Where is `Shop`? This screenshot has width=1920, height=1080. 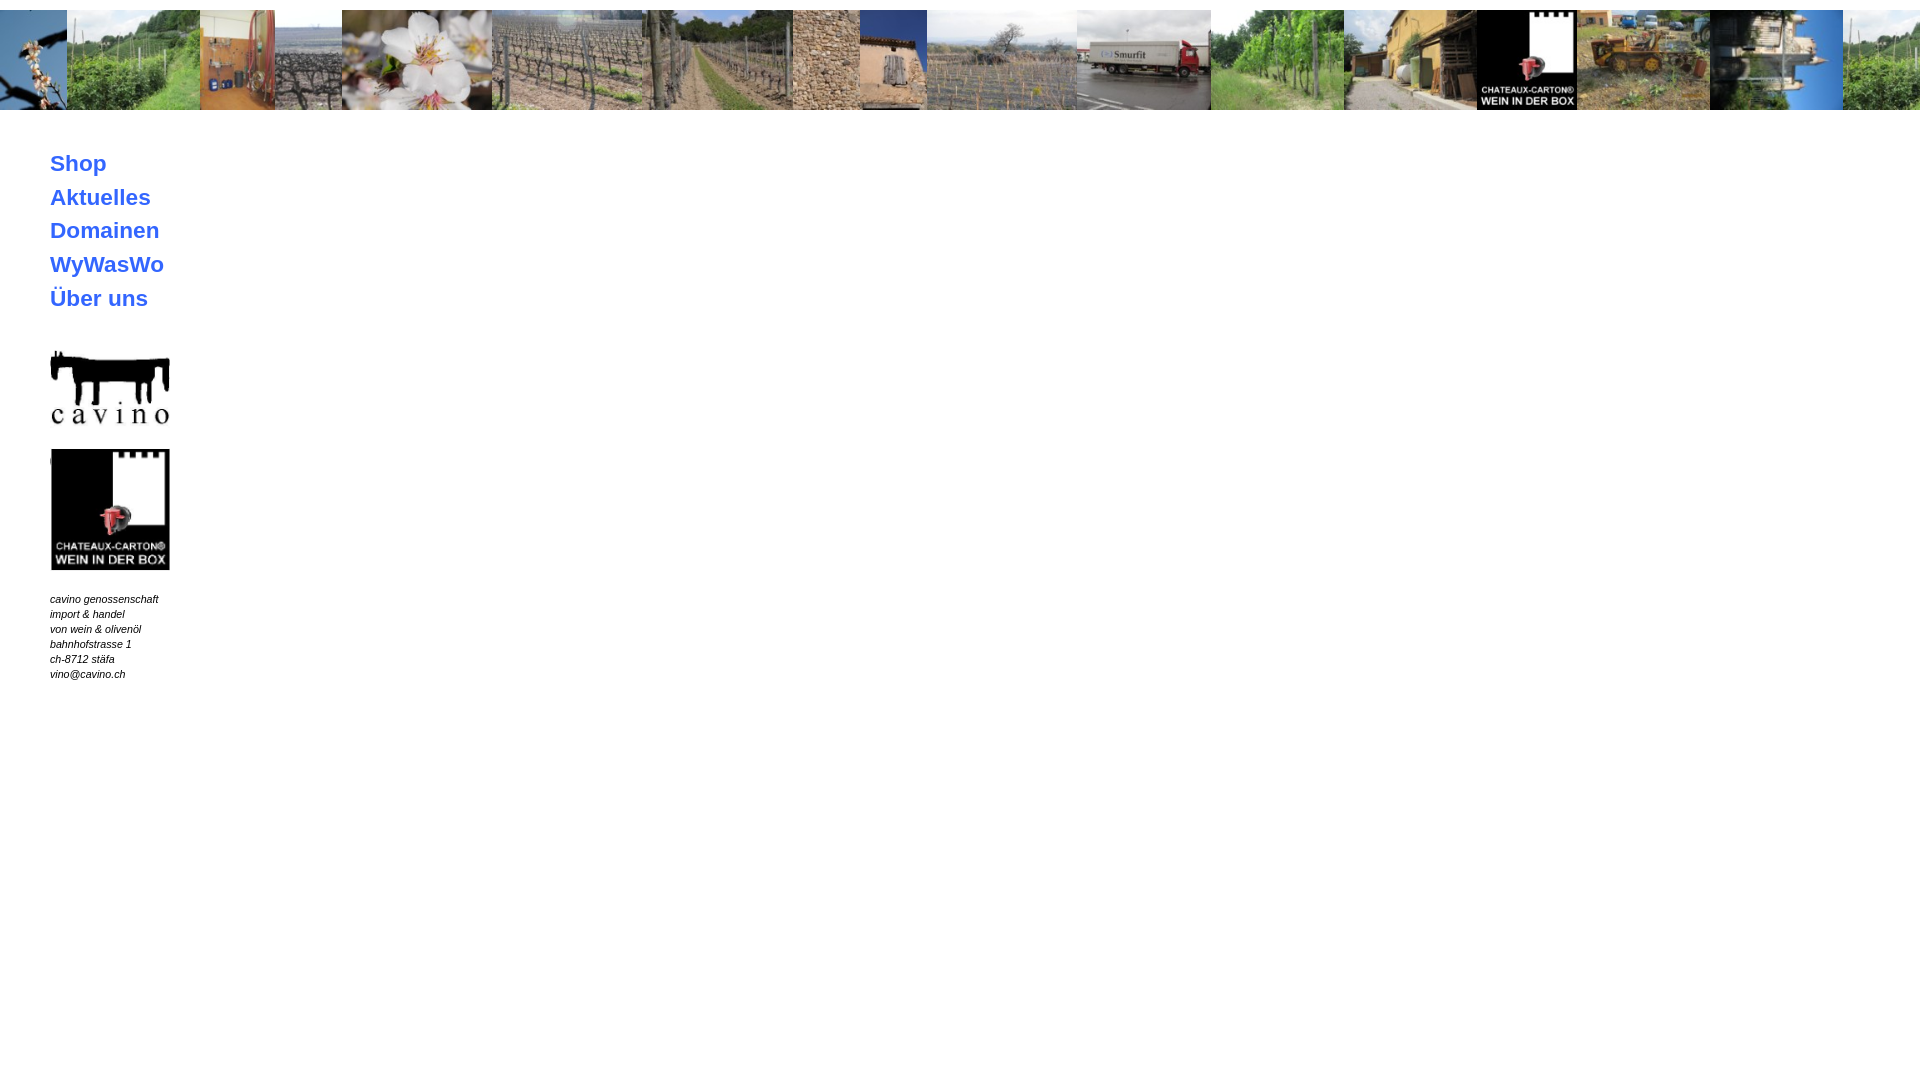 Shop is located at coordinates (78, 163).